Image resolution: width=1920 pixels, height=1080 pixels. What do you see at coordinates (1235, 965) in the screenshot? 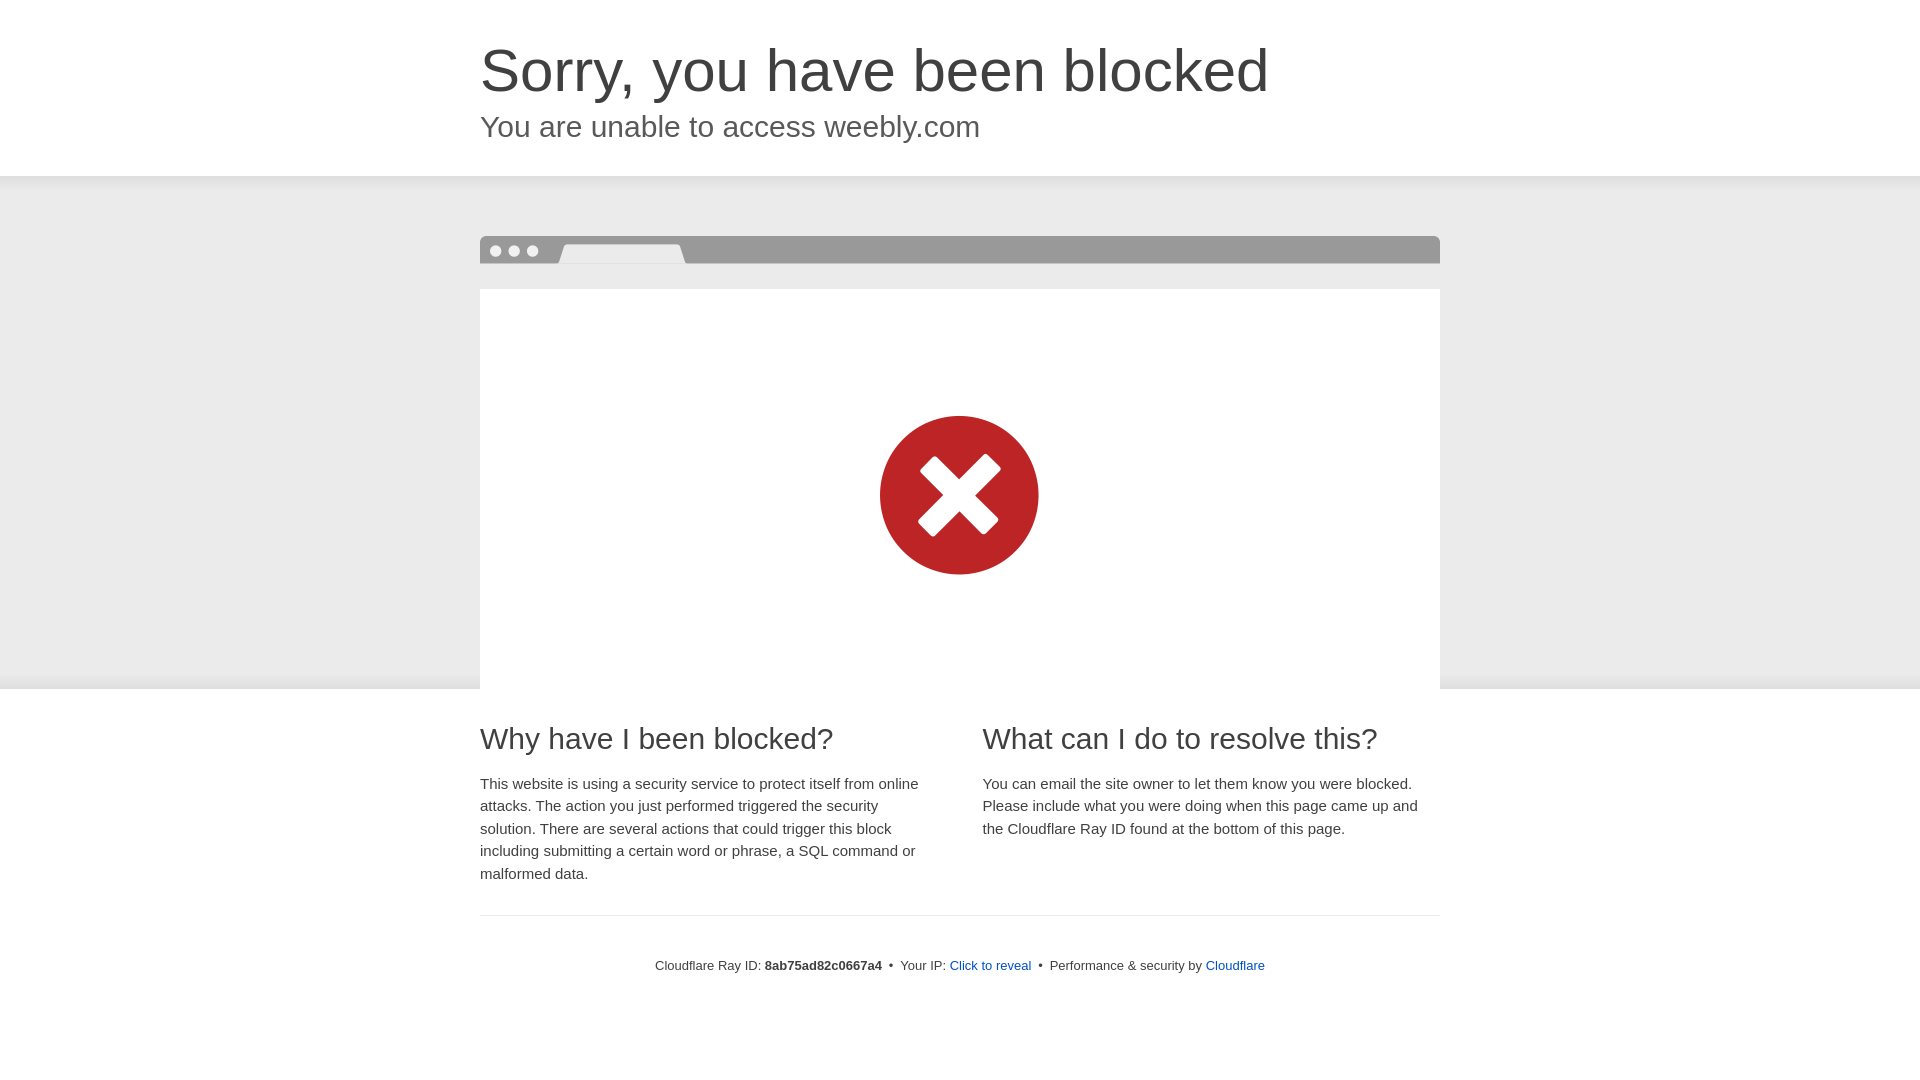
I see `Cloudflare` at bounding box center [1235, 965].